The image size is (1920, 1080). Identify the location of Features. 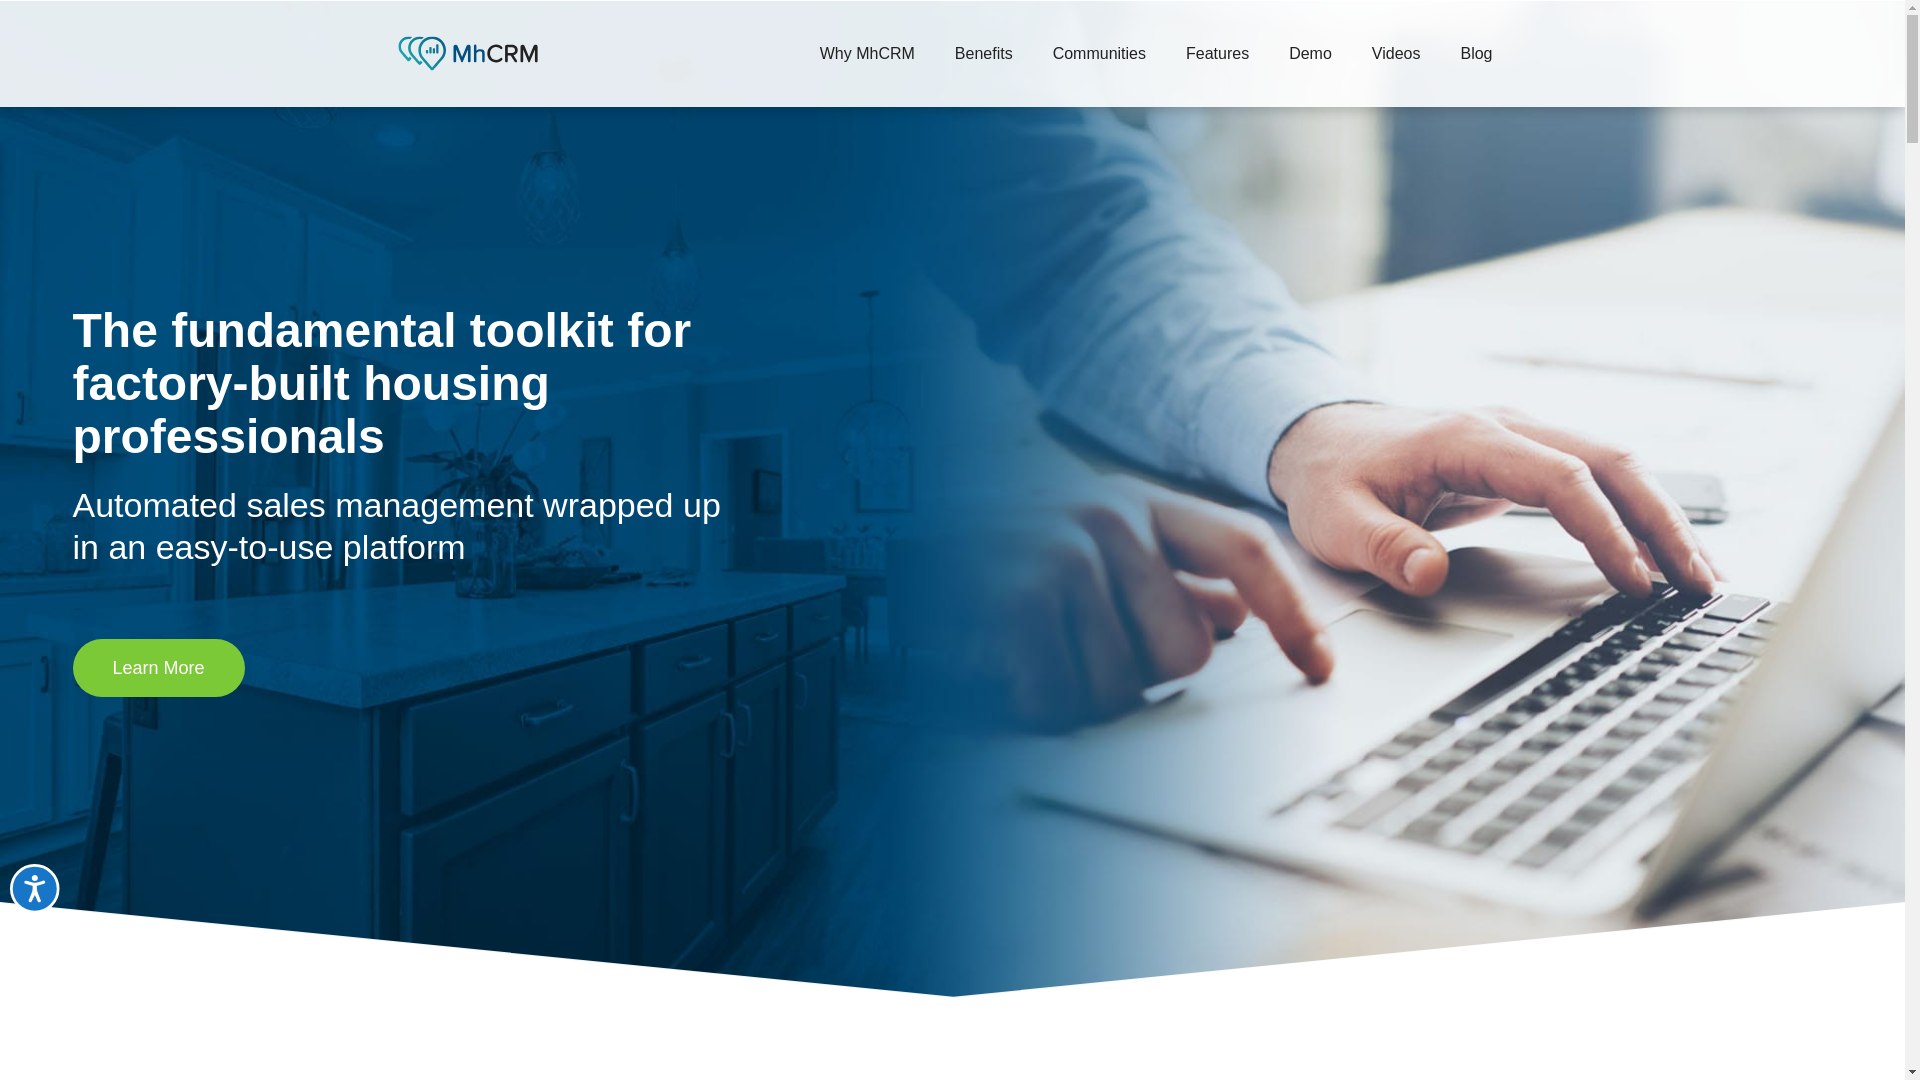
(1217, 54).